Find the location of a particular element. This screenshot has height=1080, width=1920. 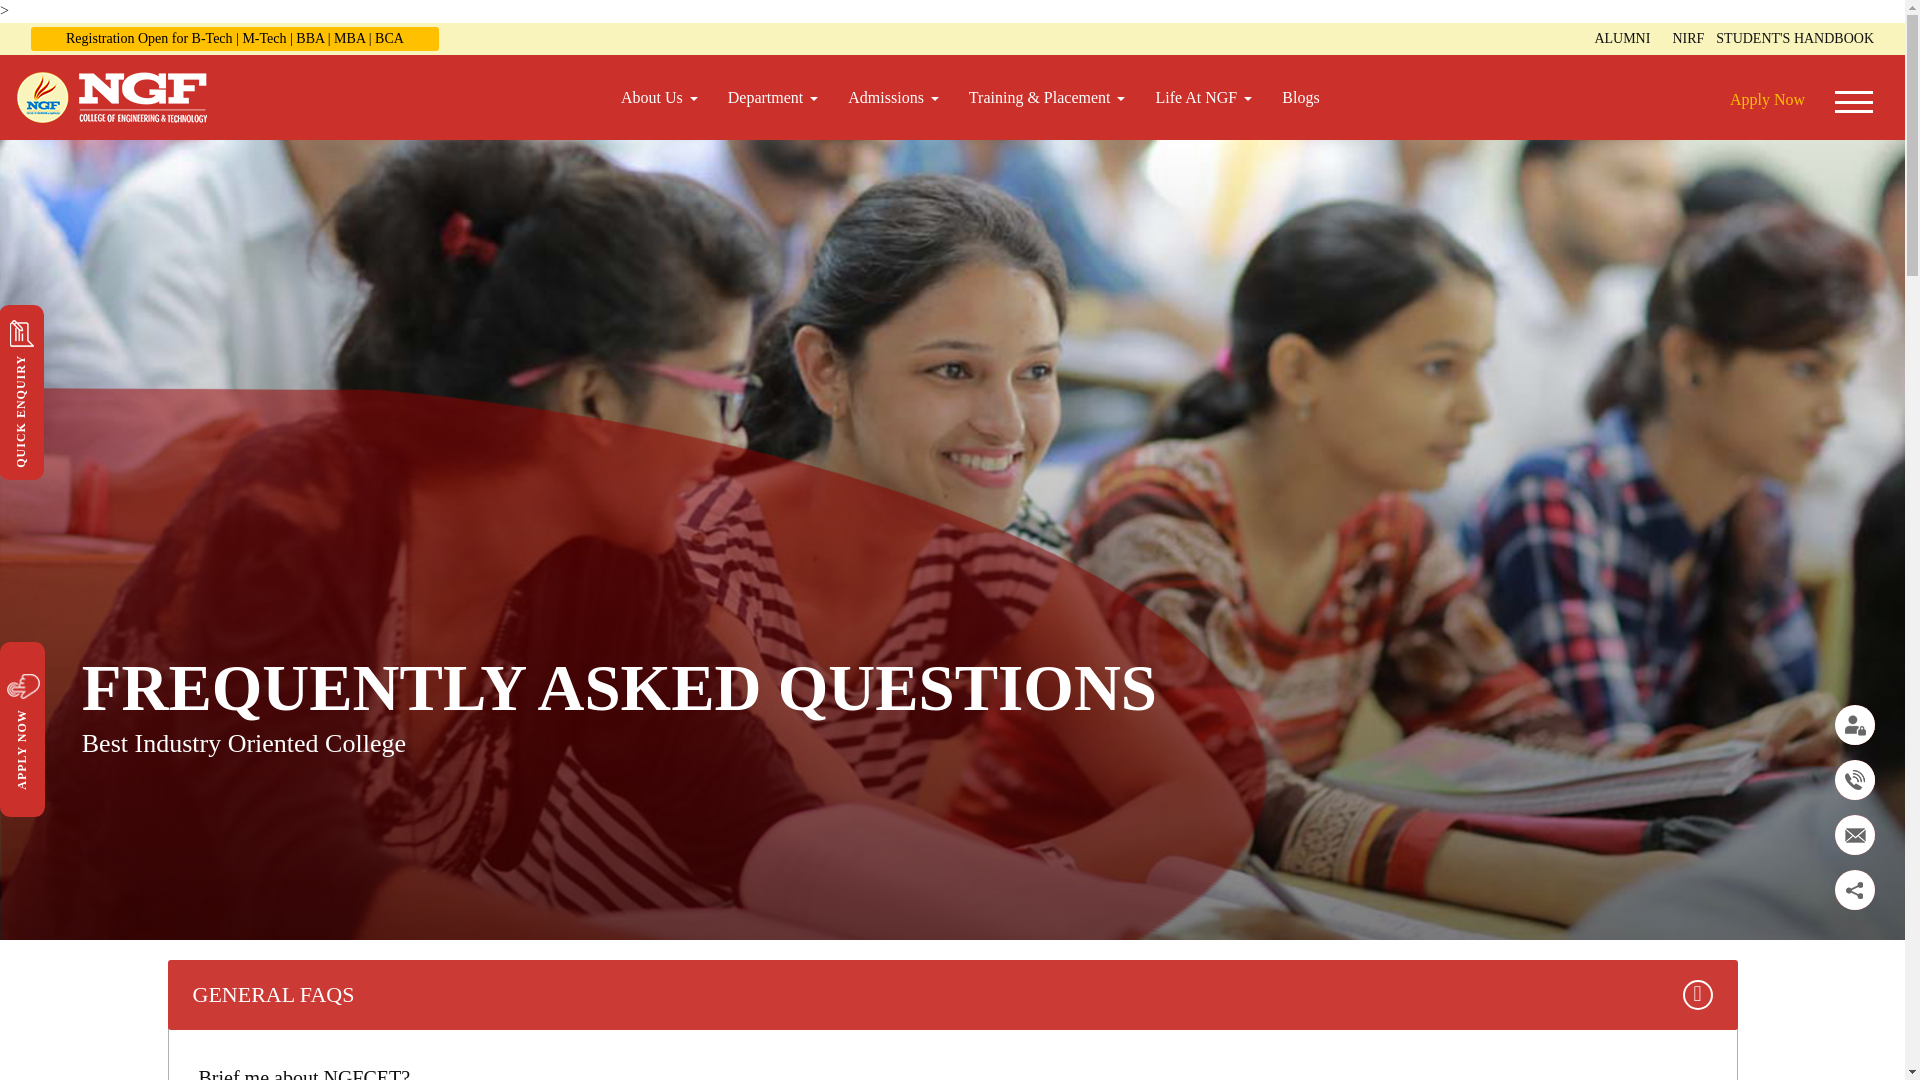

Department is located at coordinates (772, 98).